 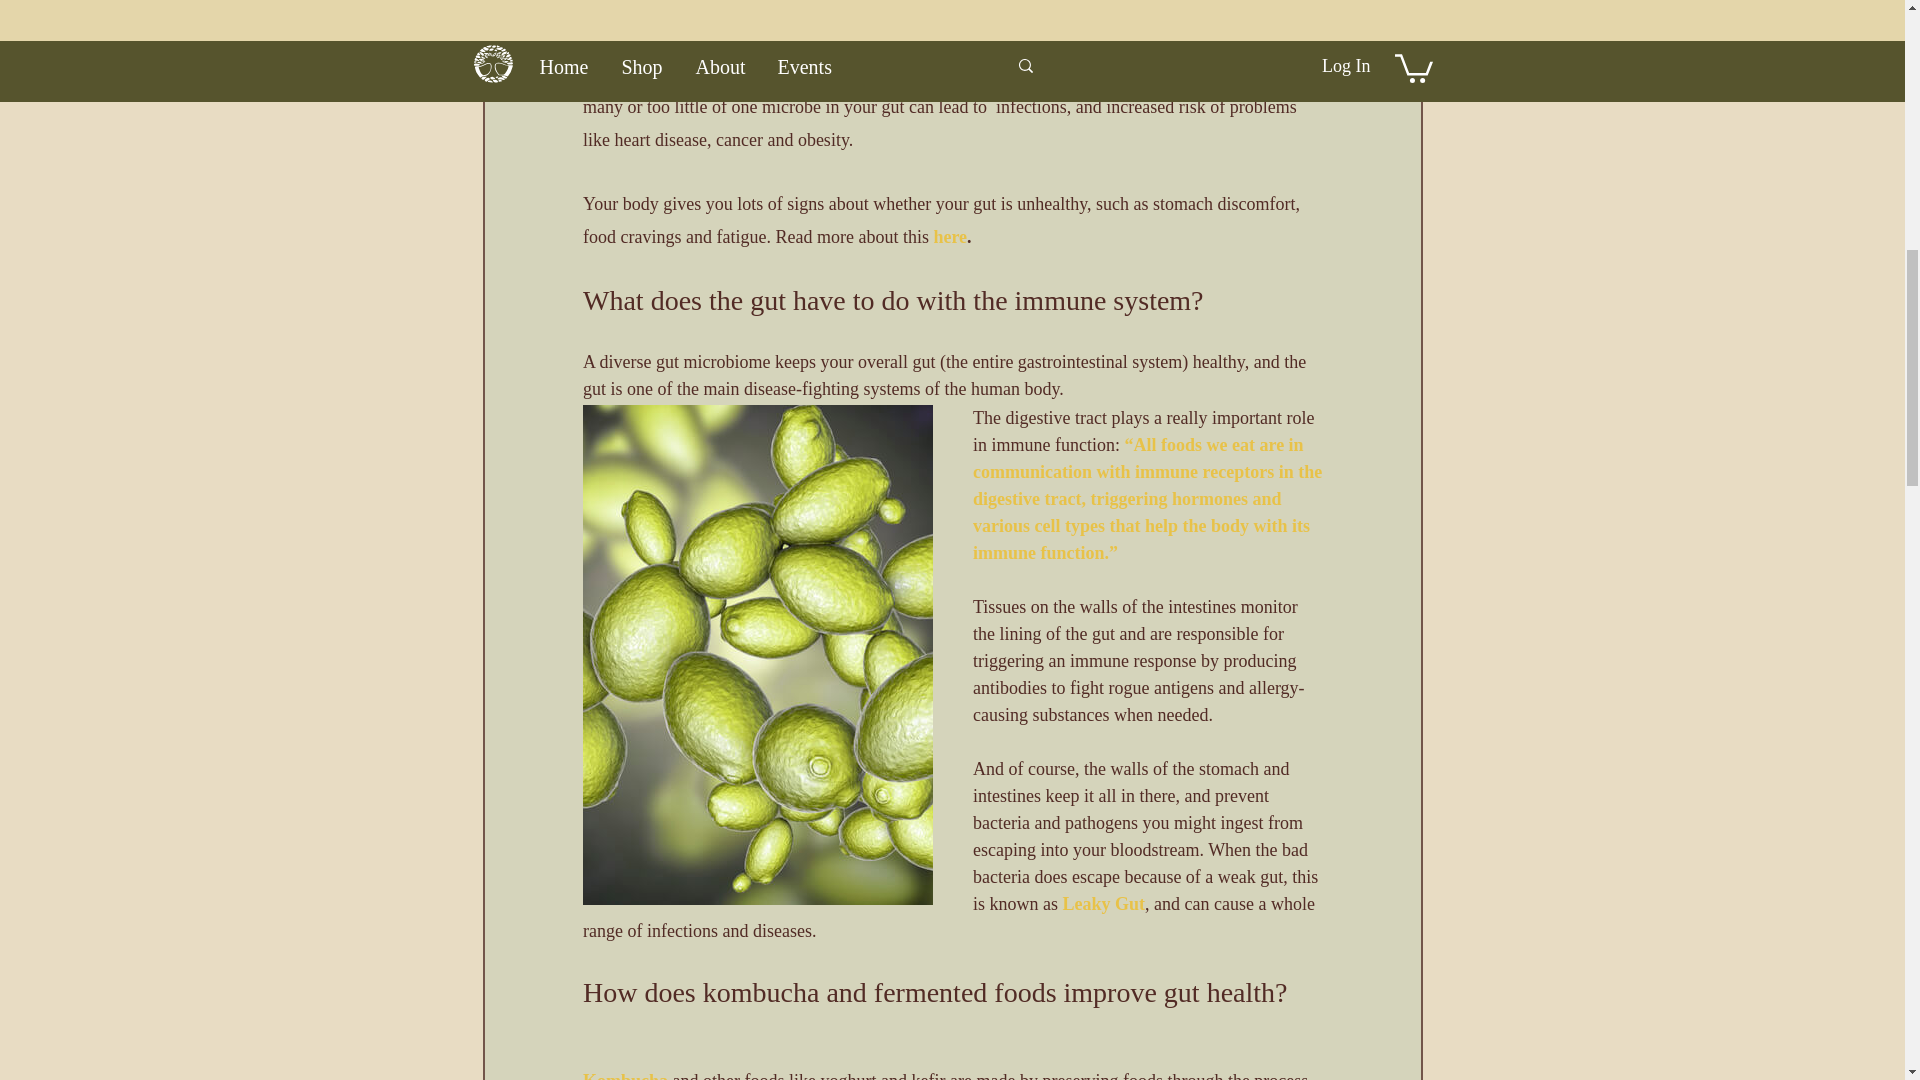 What do you see at coordinates (950, 236) in the screenshot?
I see `here` at bounding box center [950, 236].